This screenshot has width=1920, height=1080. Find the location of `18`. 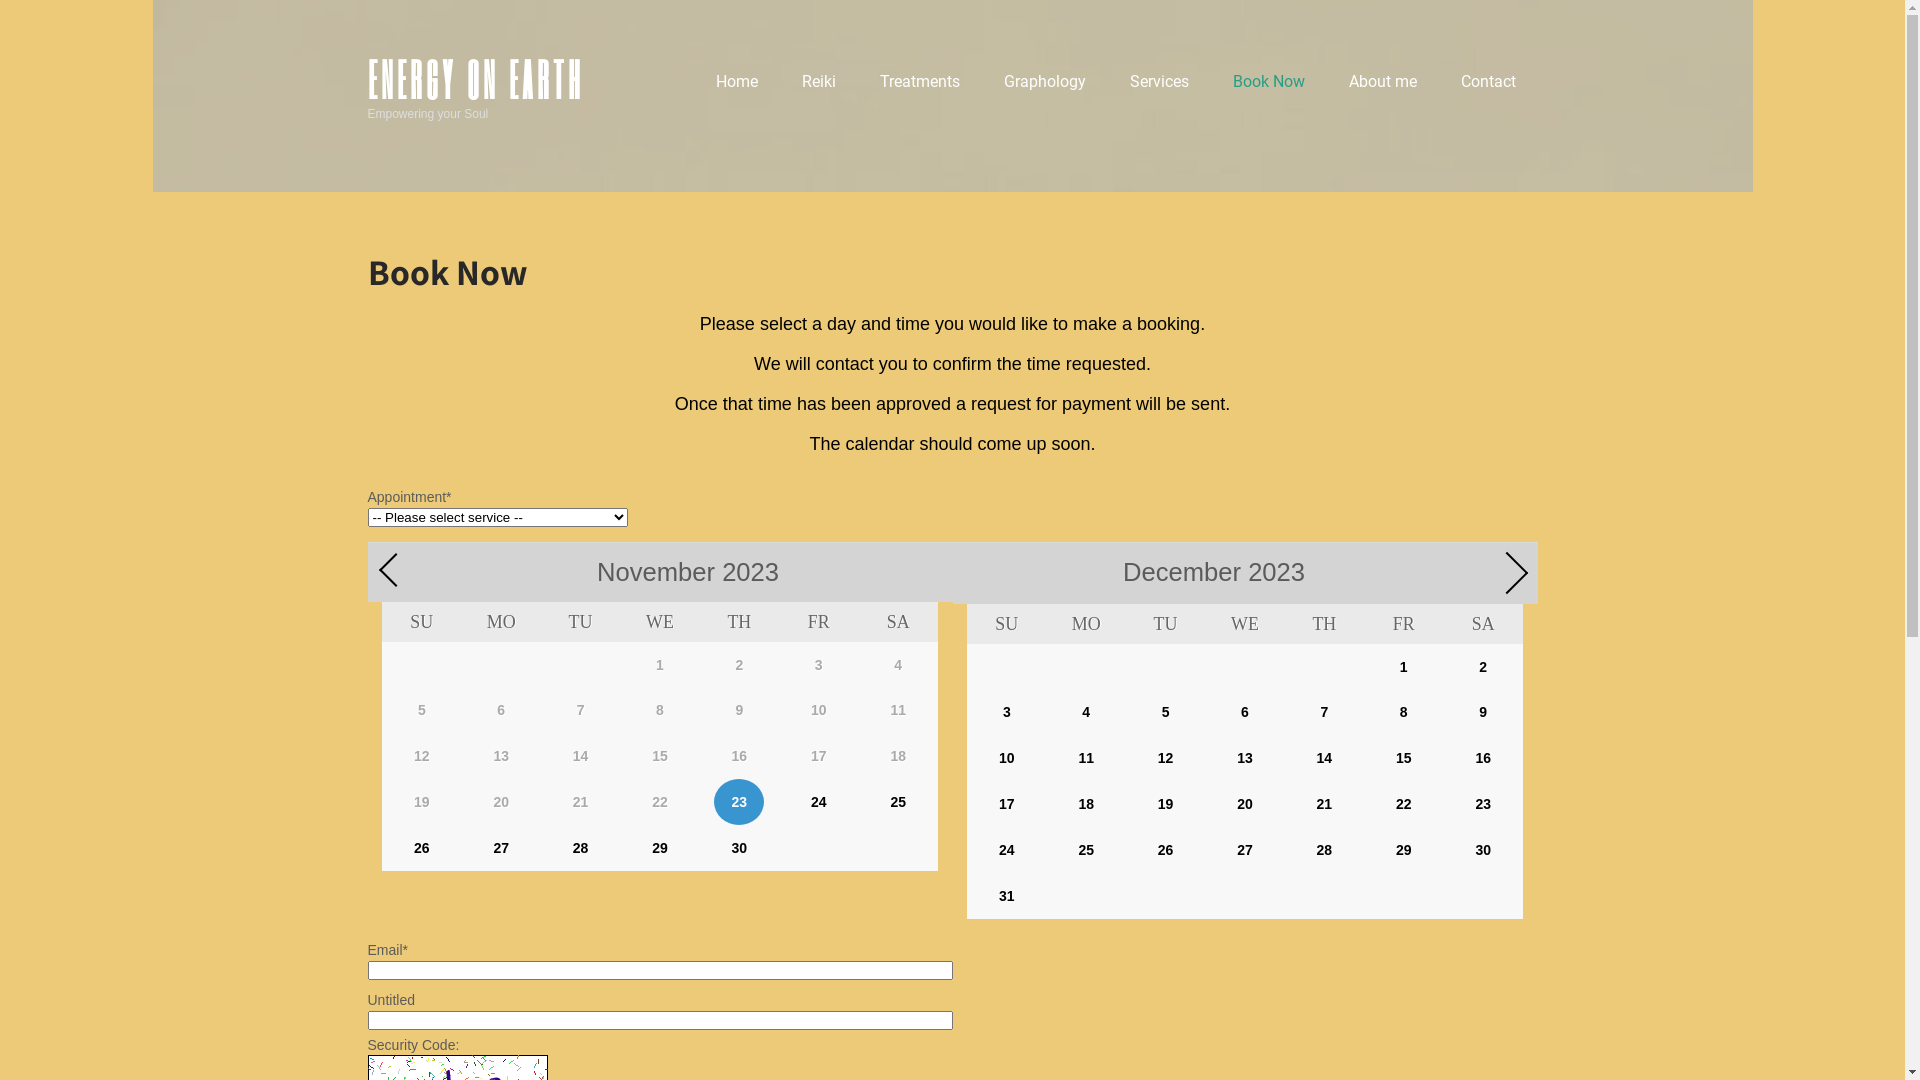

18 is located at coordinates (1086, 804).